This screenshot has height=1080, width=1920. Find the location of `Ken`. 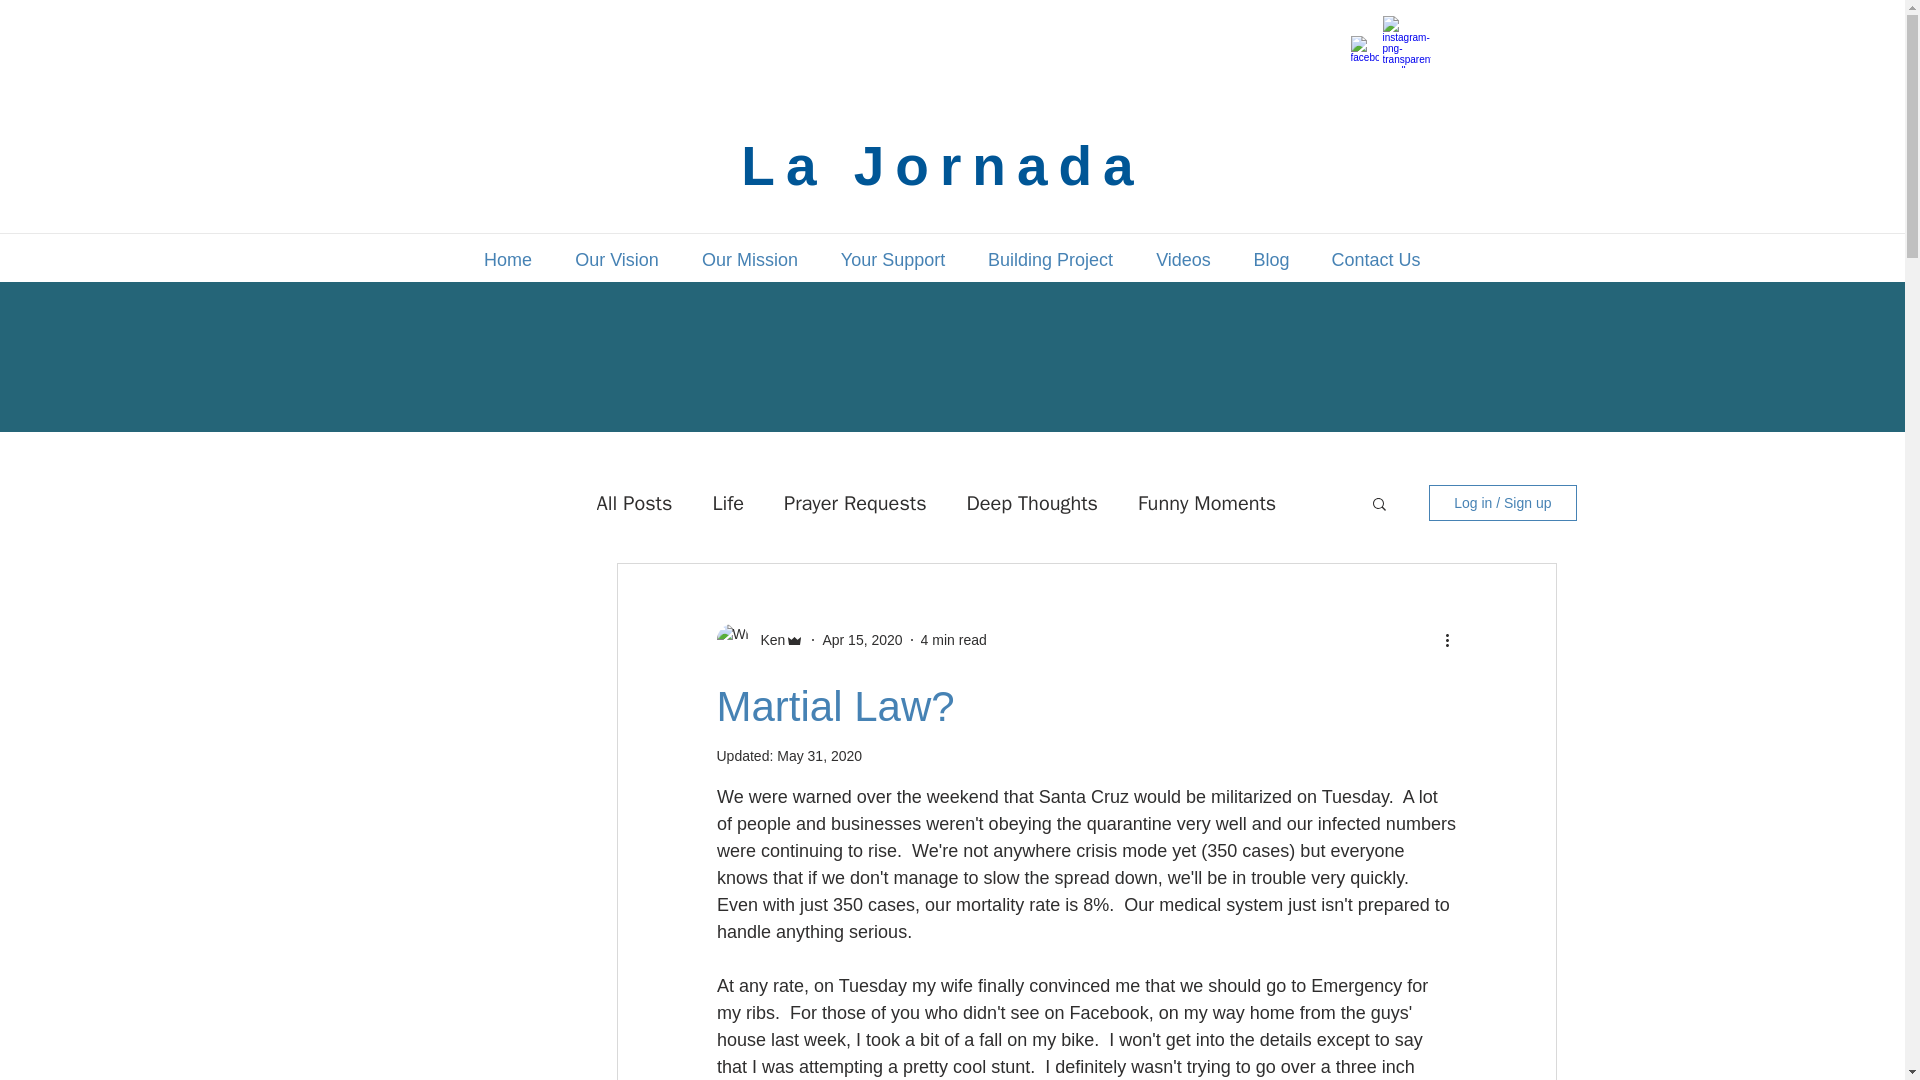

Ken is located at coordinates (766, 640).